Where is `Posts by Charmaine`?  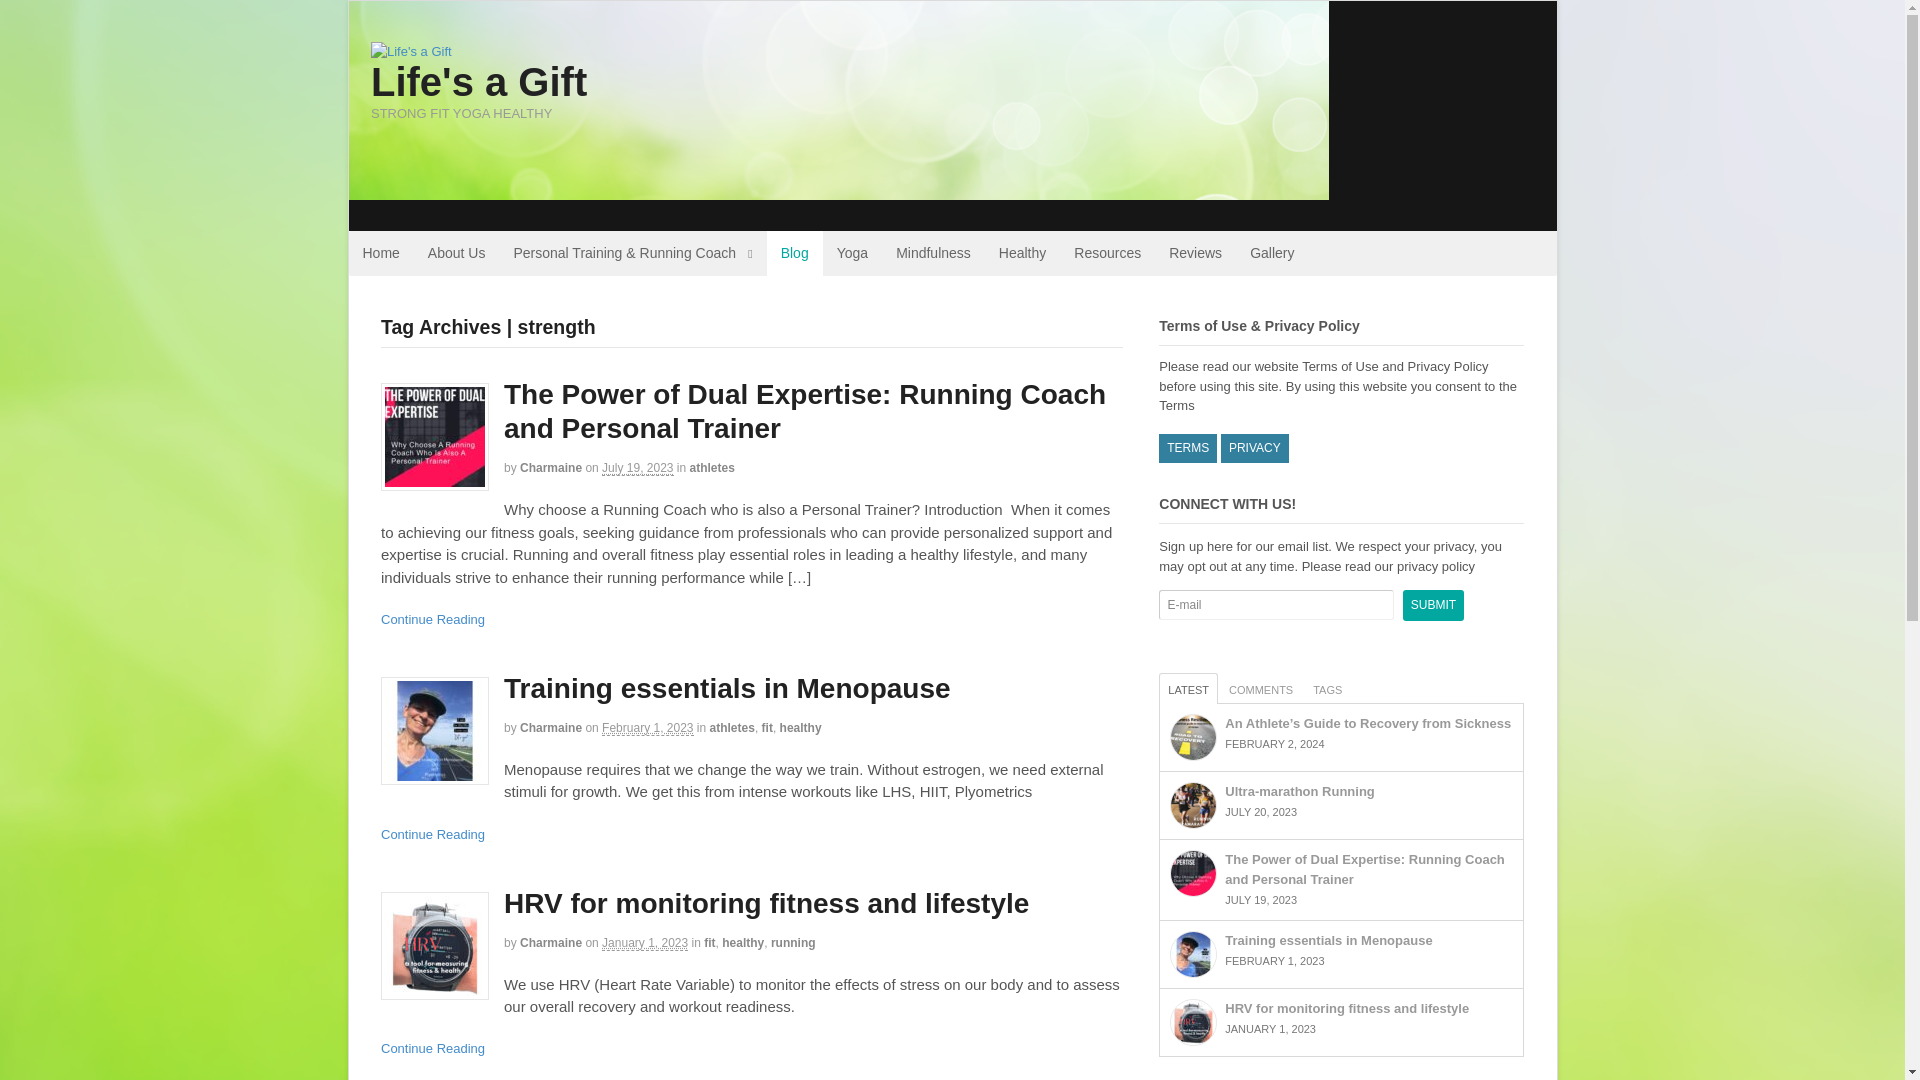 Posts by Charmaine is located at coordinates (550, 468).